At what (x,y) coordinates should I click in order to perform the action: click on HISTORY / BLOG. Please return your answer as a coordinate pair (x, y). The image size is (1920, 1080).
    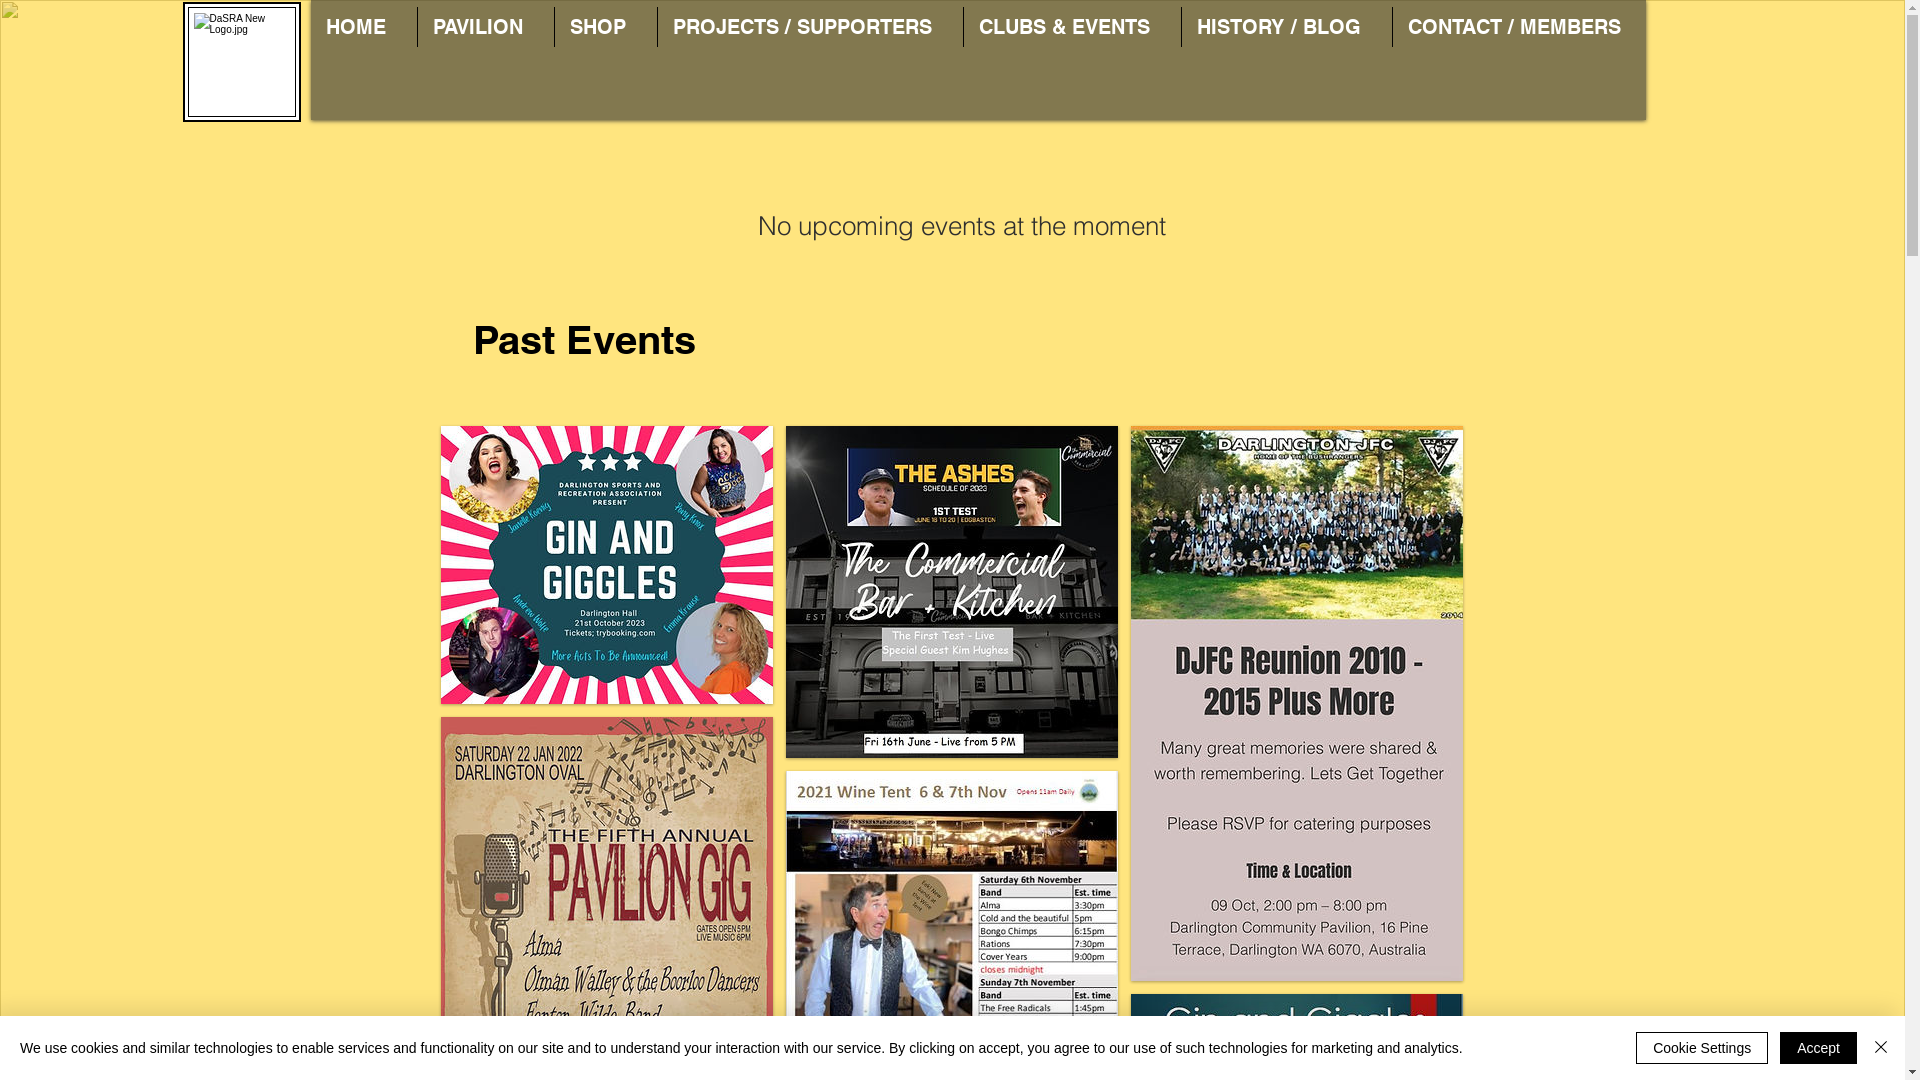
    Looking at the image, I should click on (1287, 27).